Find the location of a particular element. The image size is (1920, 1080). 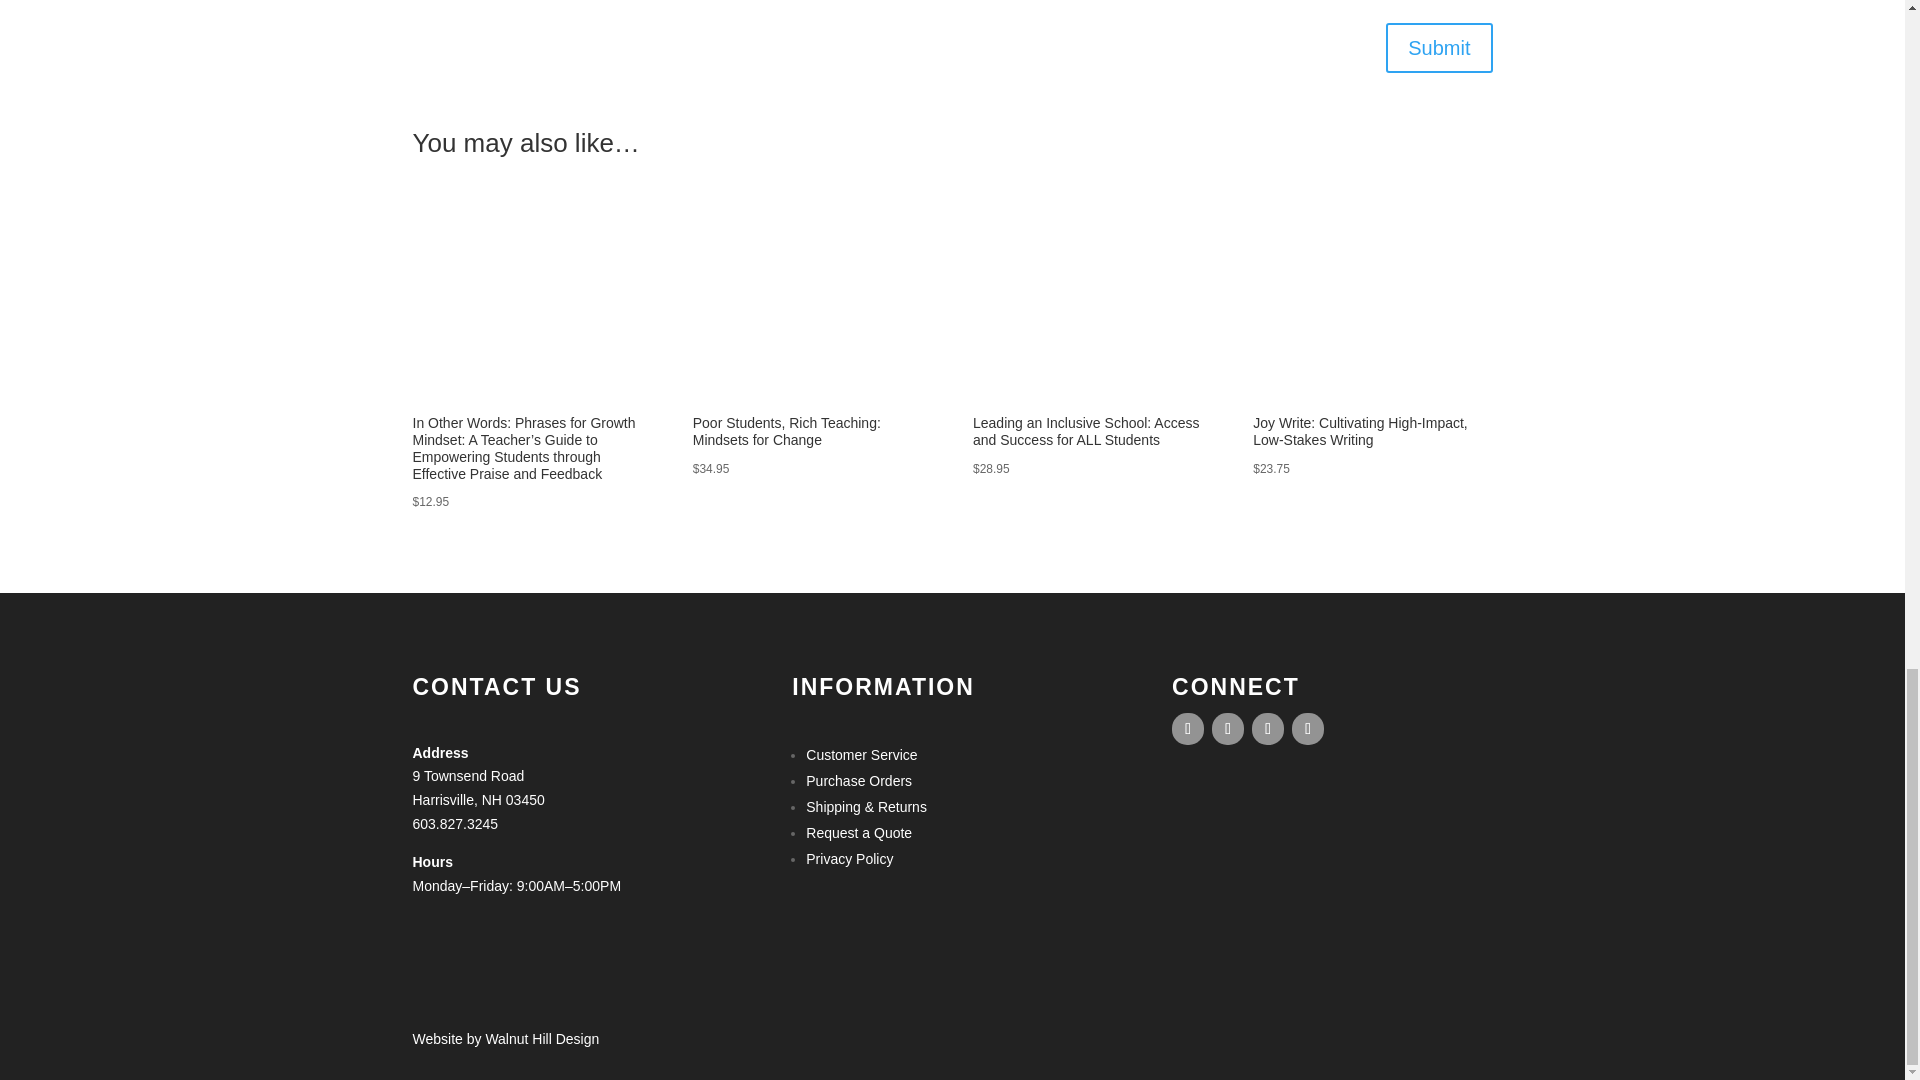

Follow on Instagram is located at coordinates (1228, 728).